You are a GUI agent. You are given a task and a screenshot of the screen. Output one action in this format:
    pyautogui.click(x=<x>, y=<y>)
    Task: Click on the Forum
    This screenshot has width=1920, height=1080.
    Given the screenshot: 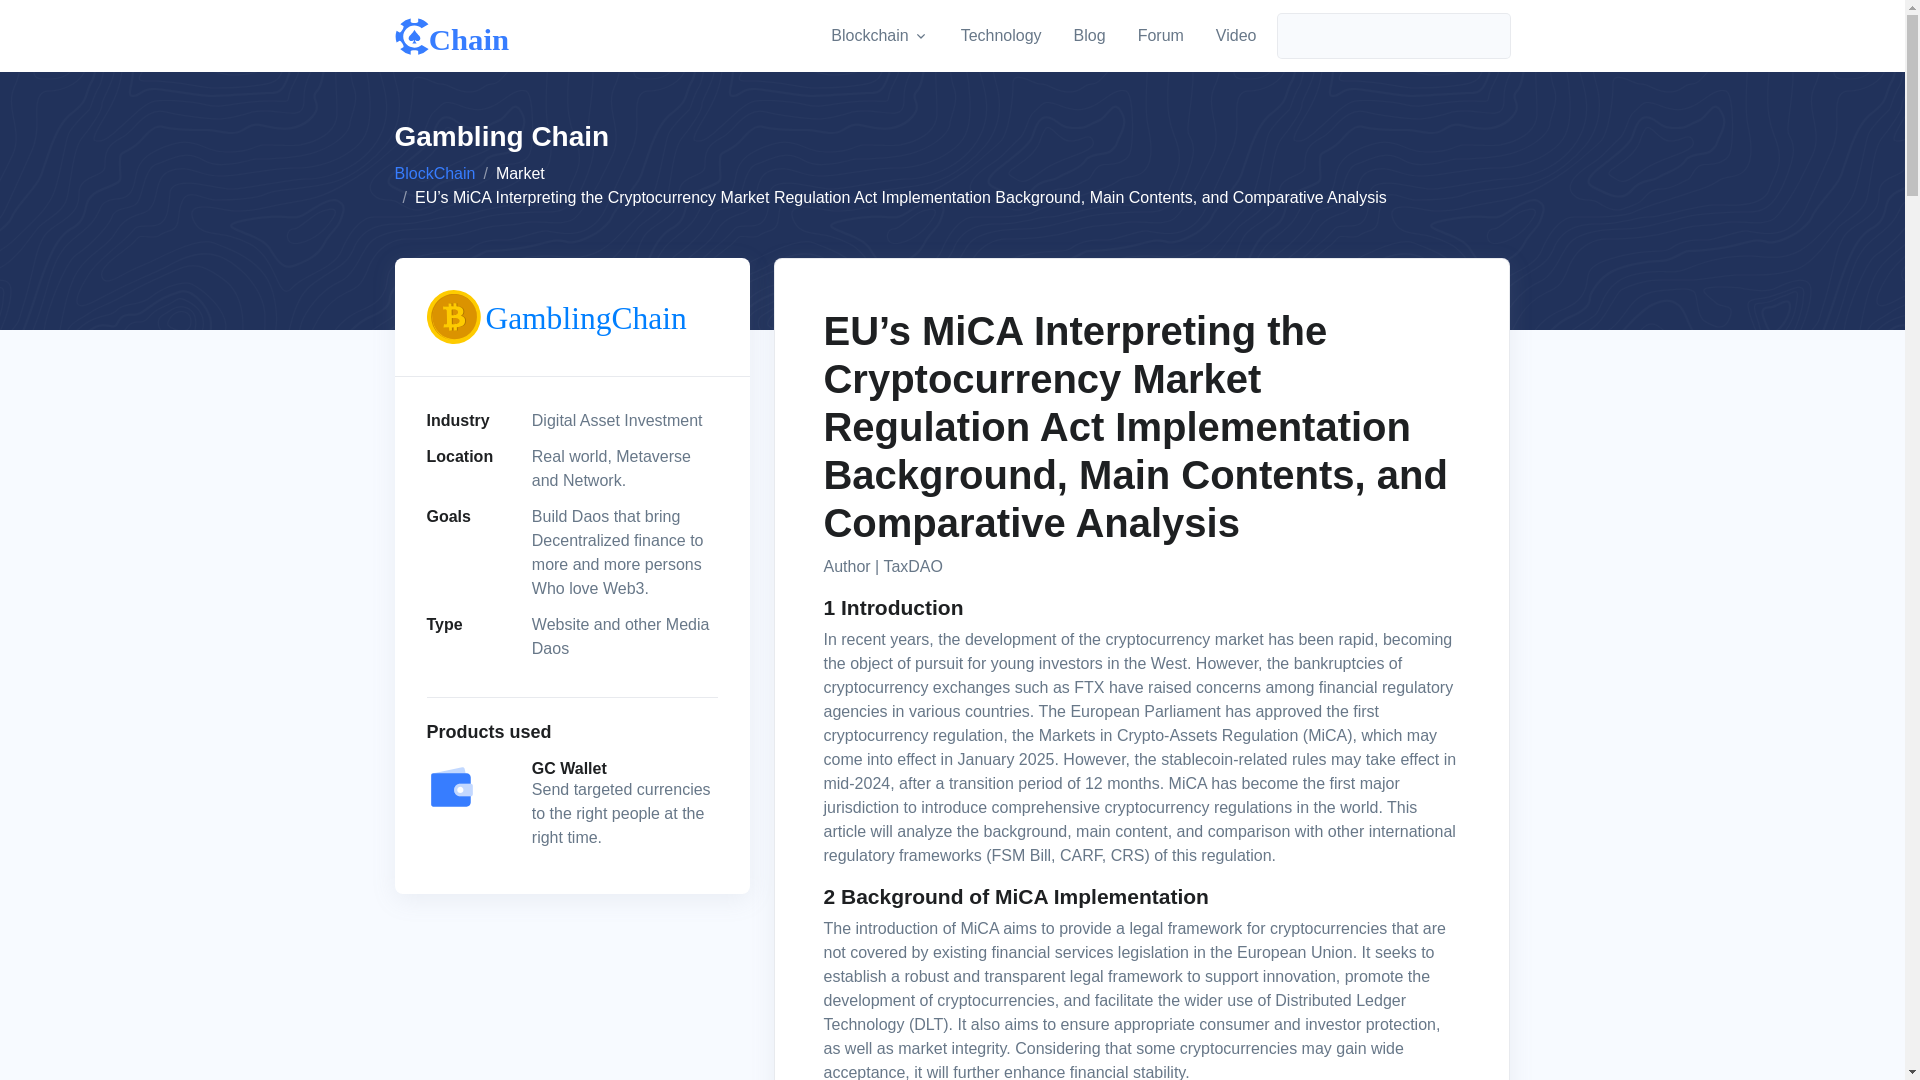 What is the action you would take?
    pyautogui.click(x=1160, y=35)
    